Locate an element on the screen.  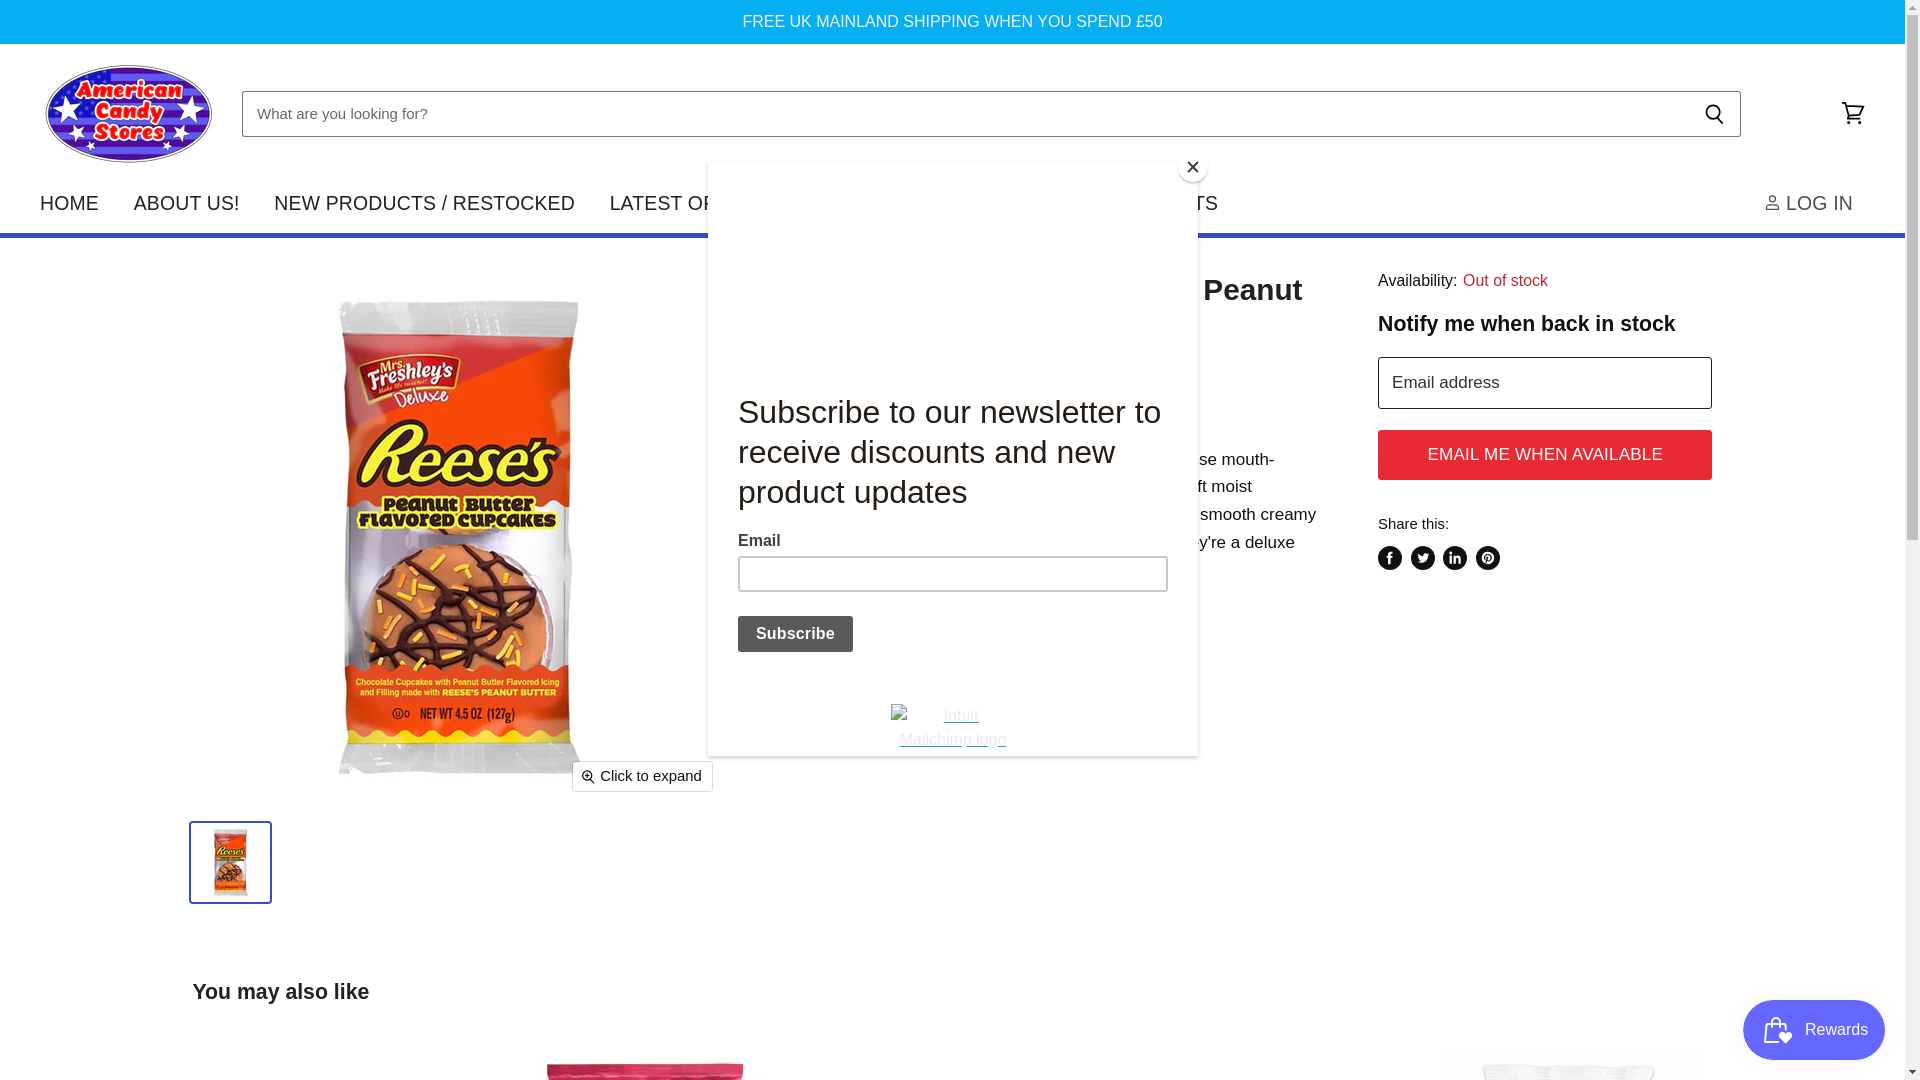
EMAIL ME WHEN AVAILABLE is located at coordinates (1545, 454).